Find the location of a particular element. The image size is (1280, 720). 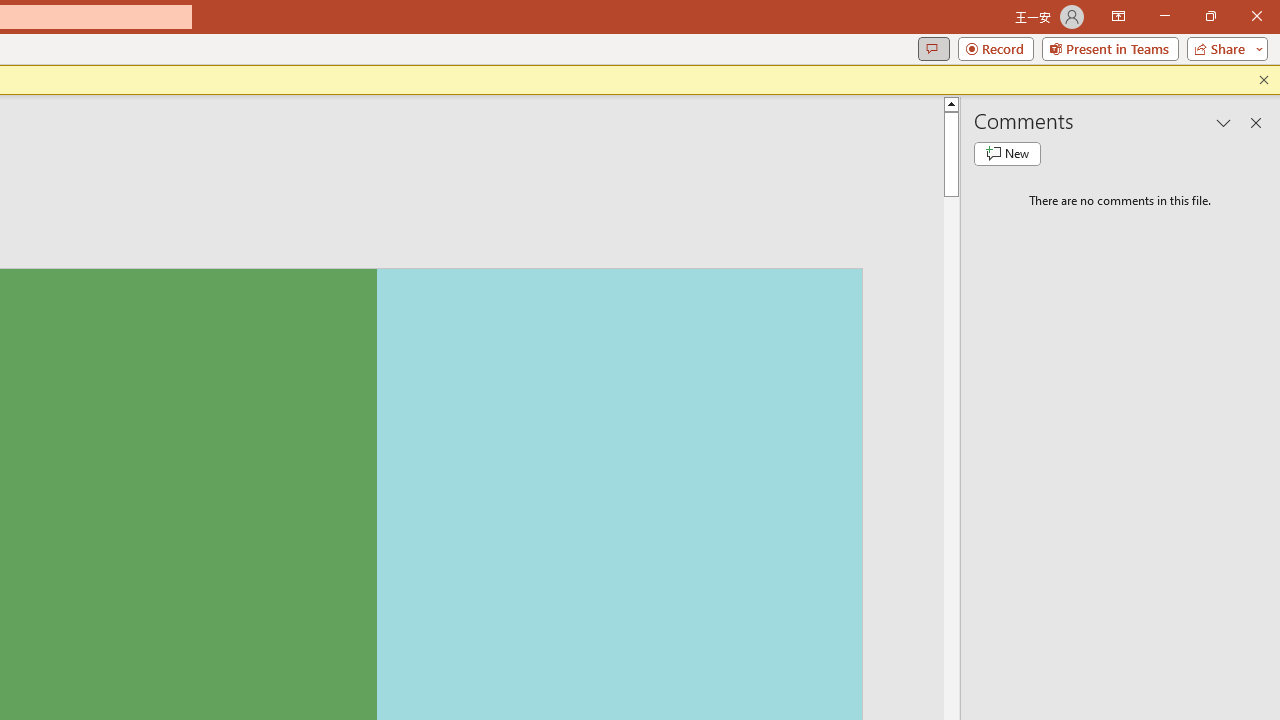

Close this message is located at coordinates (1264, 80).